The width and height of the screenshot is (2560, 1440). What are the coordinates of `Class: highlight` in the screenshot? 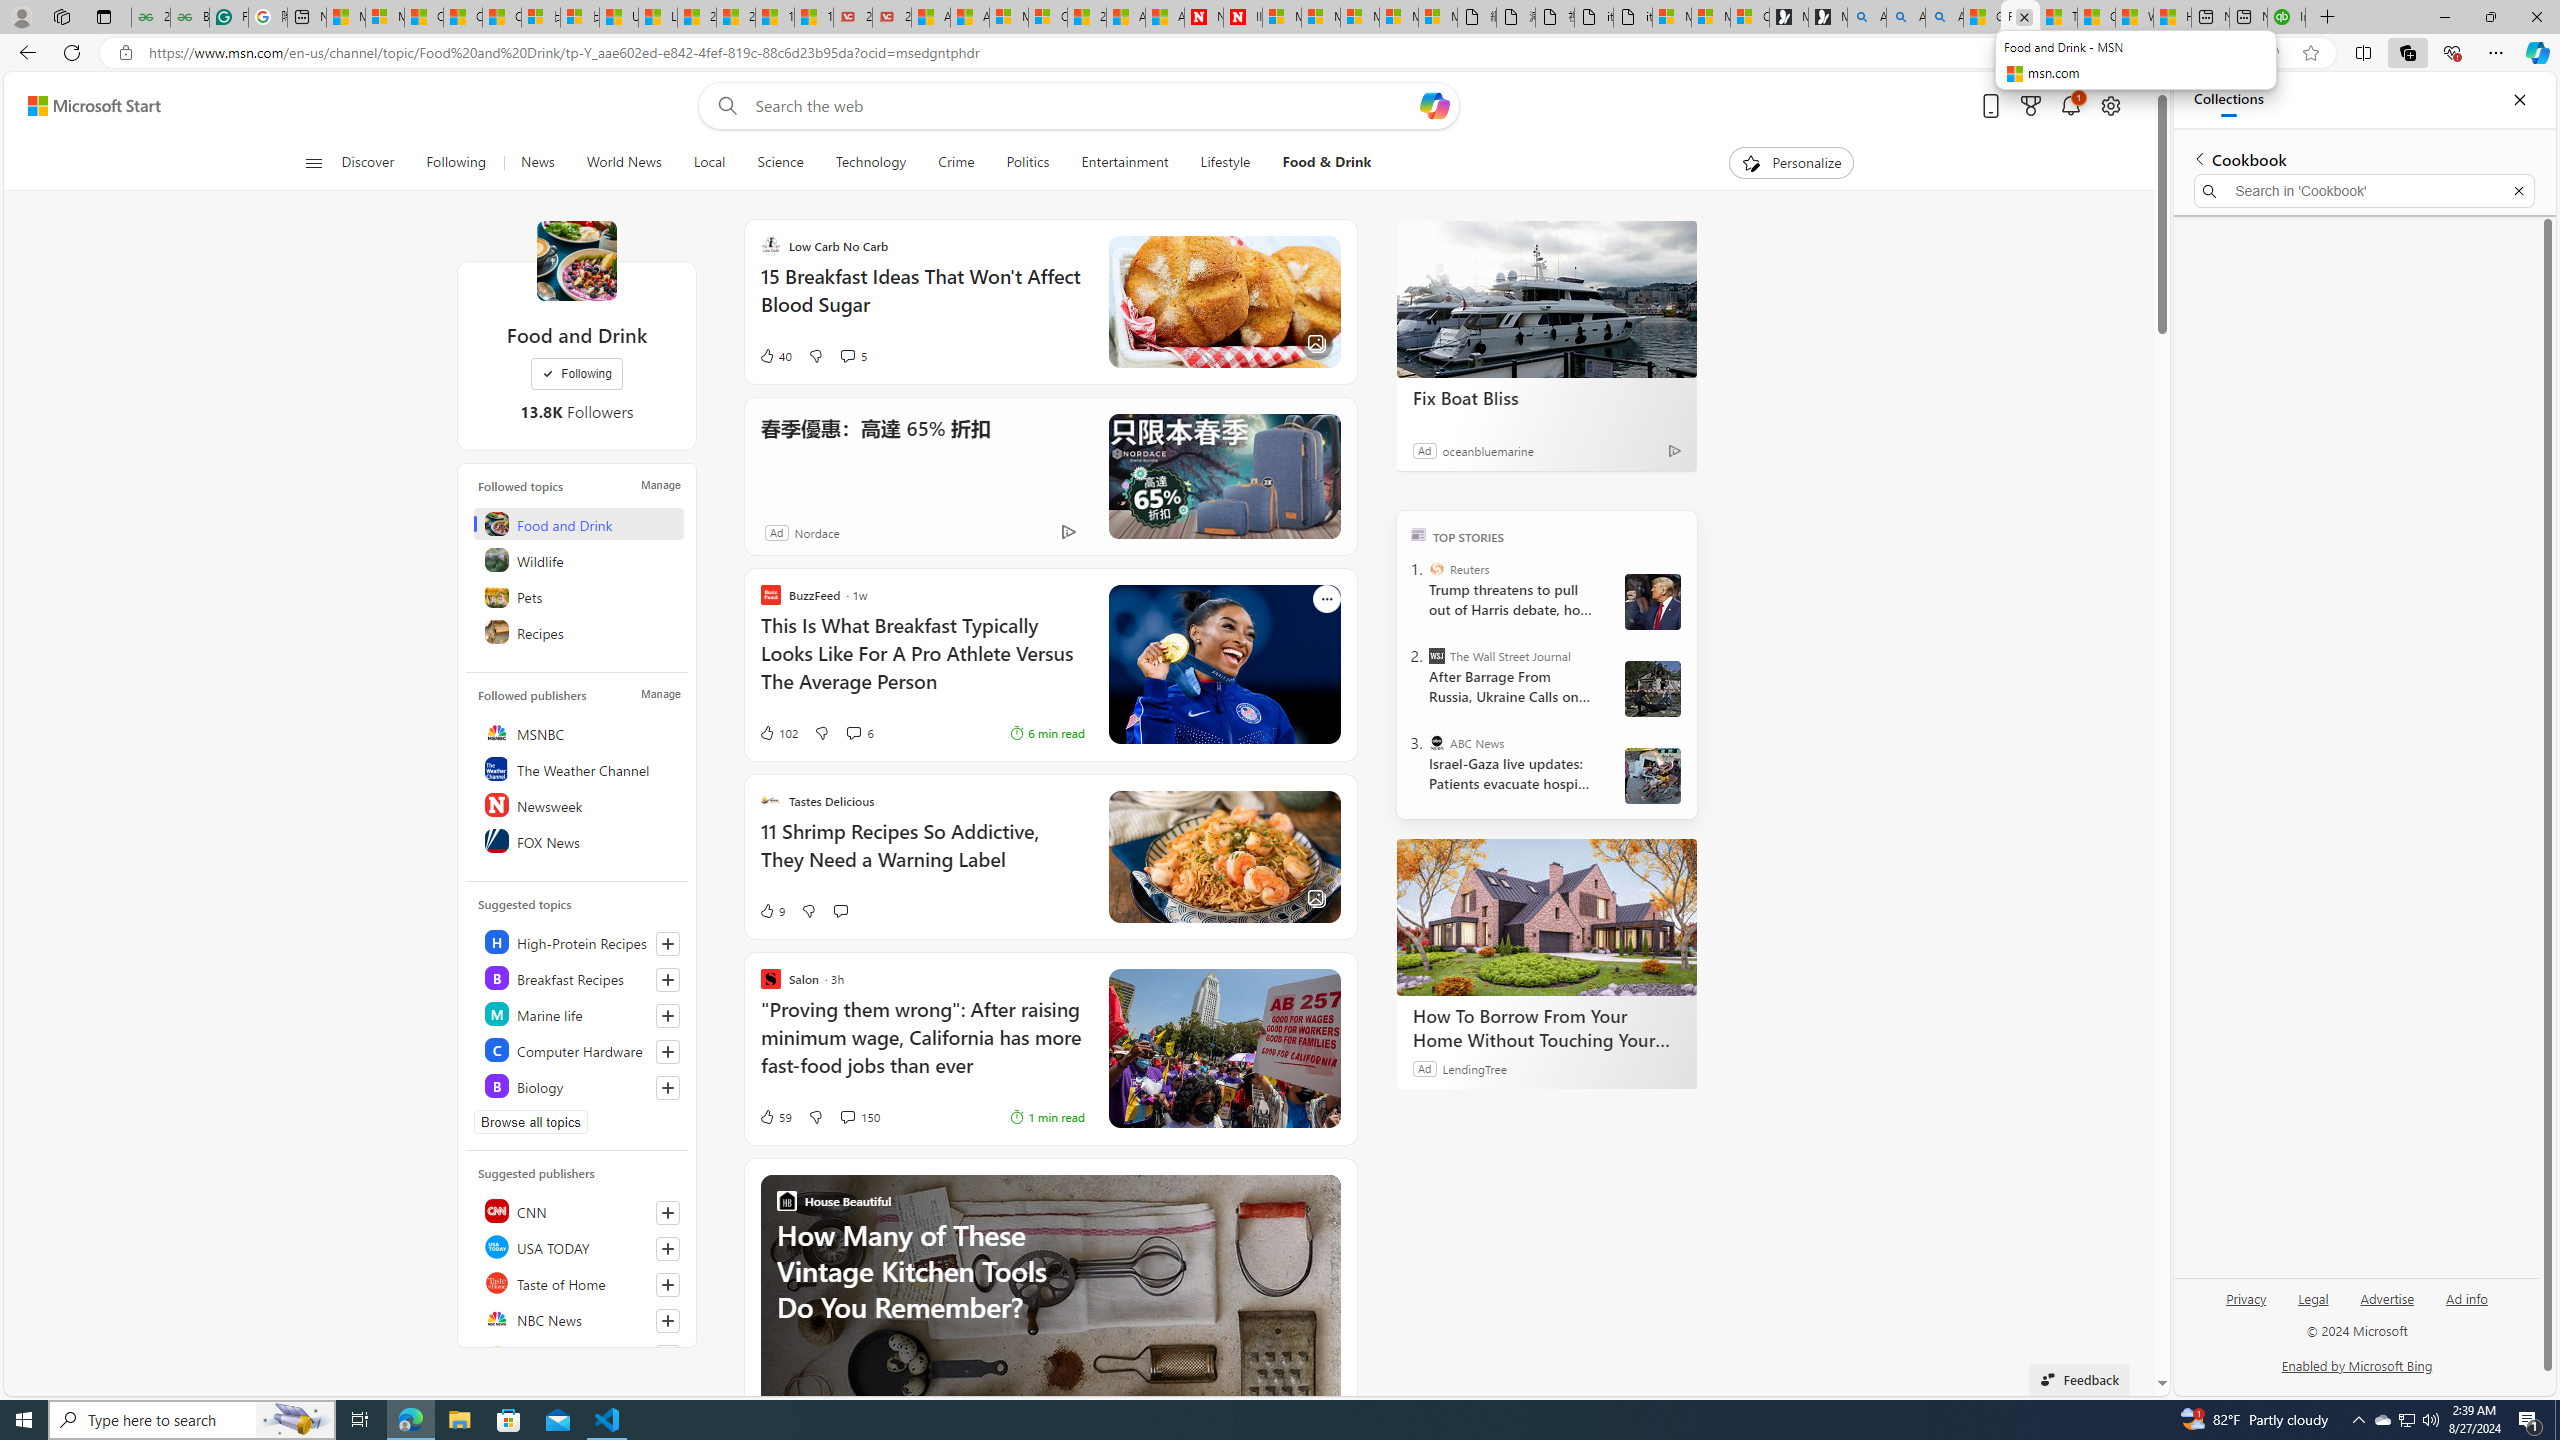 It's located at (578, 1085).